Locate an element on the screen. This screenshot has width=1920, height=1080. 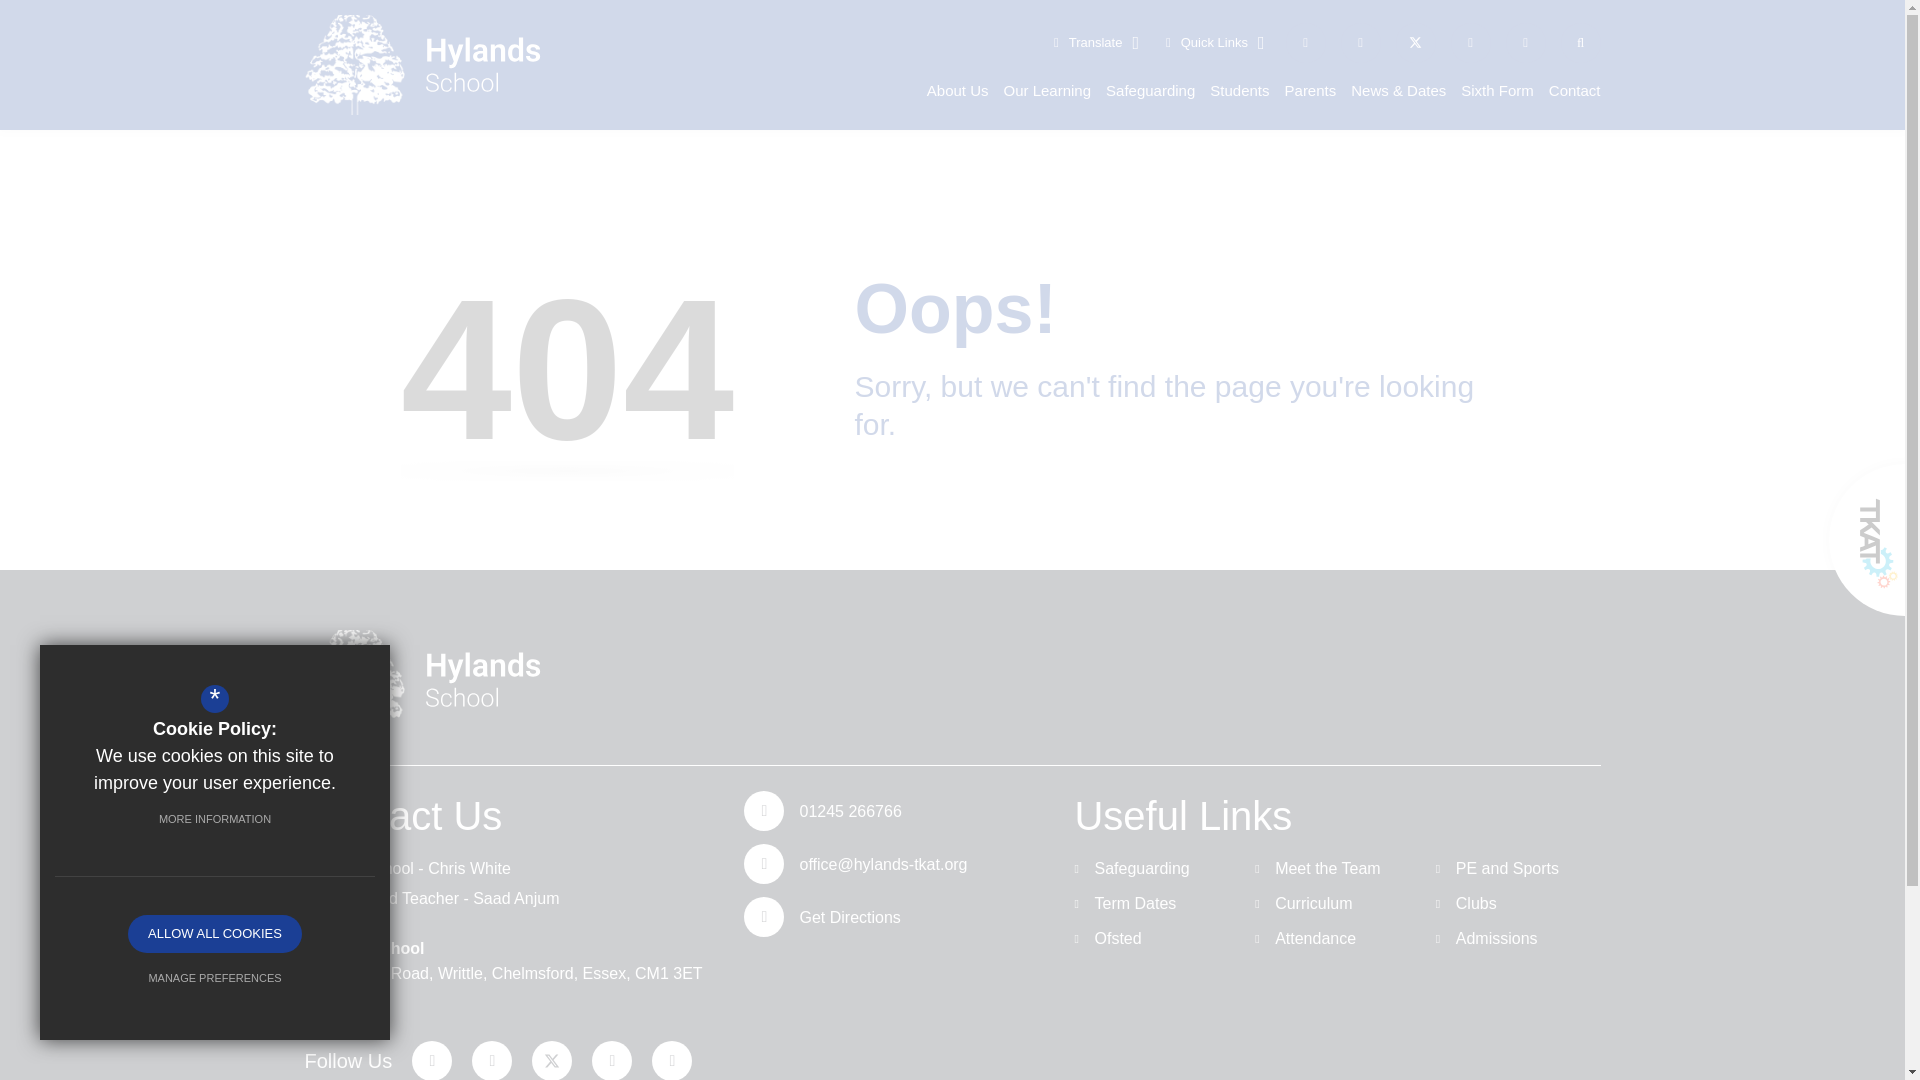
YouTube is located at coordinates (1525, 41).